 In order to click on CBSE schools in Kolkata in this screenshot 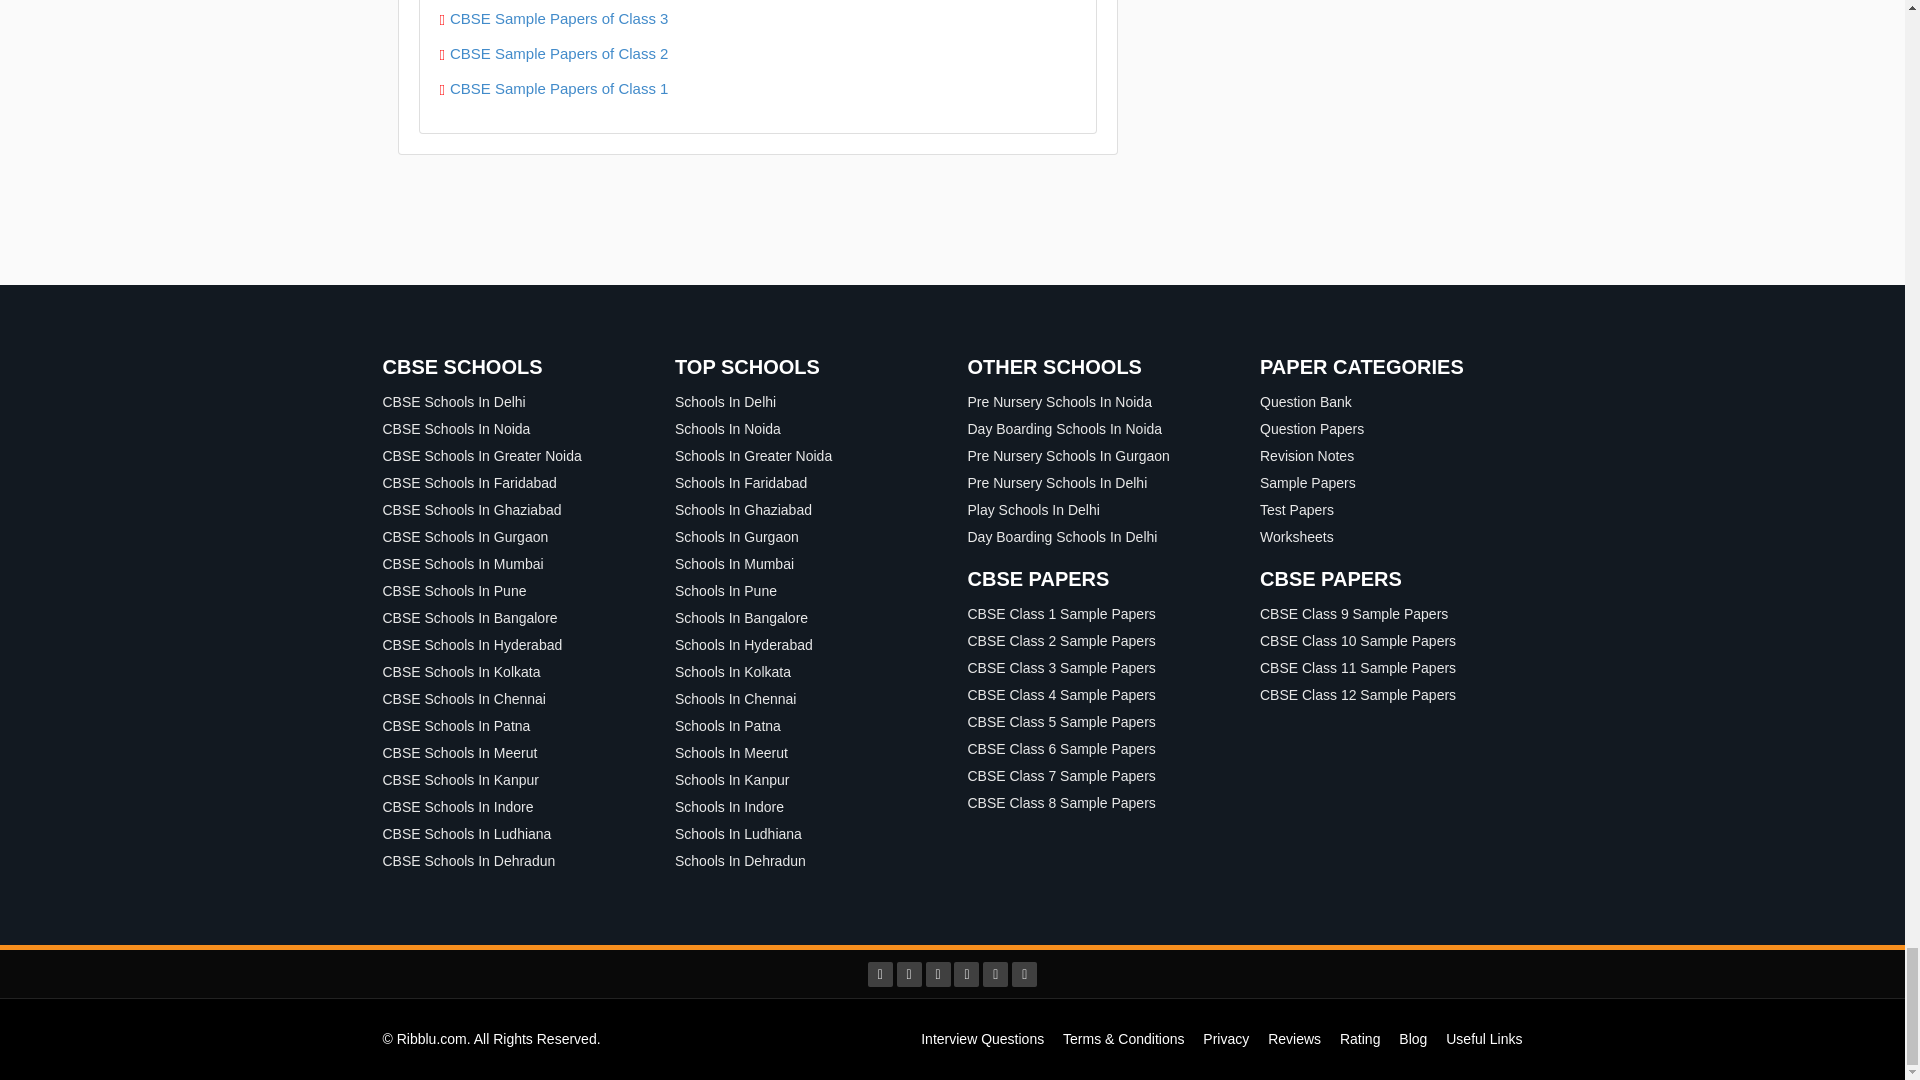, I will do `click(460, 672)`.